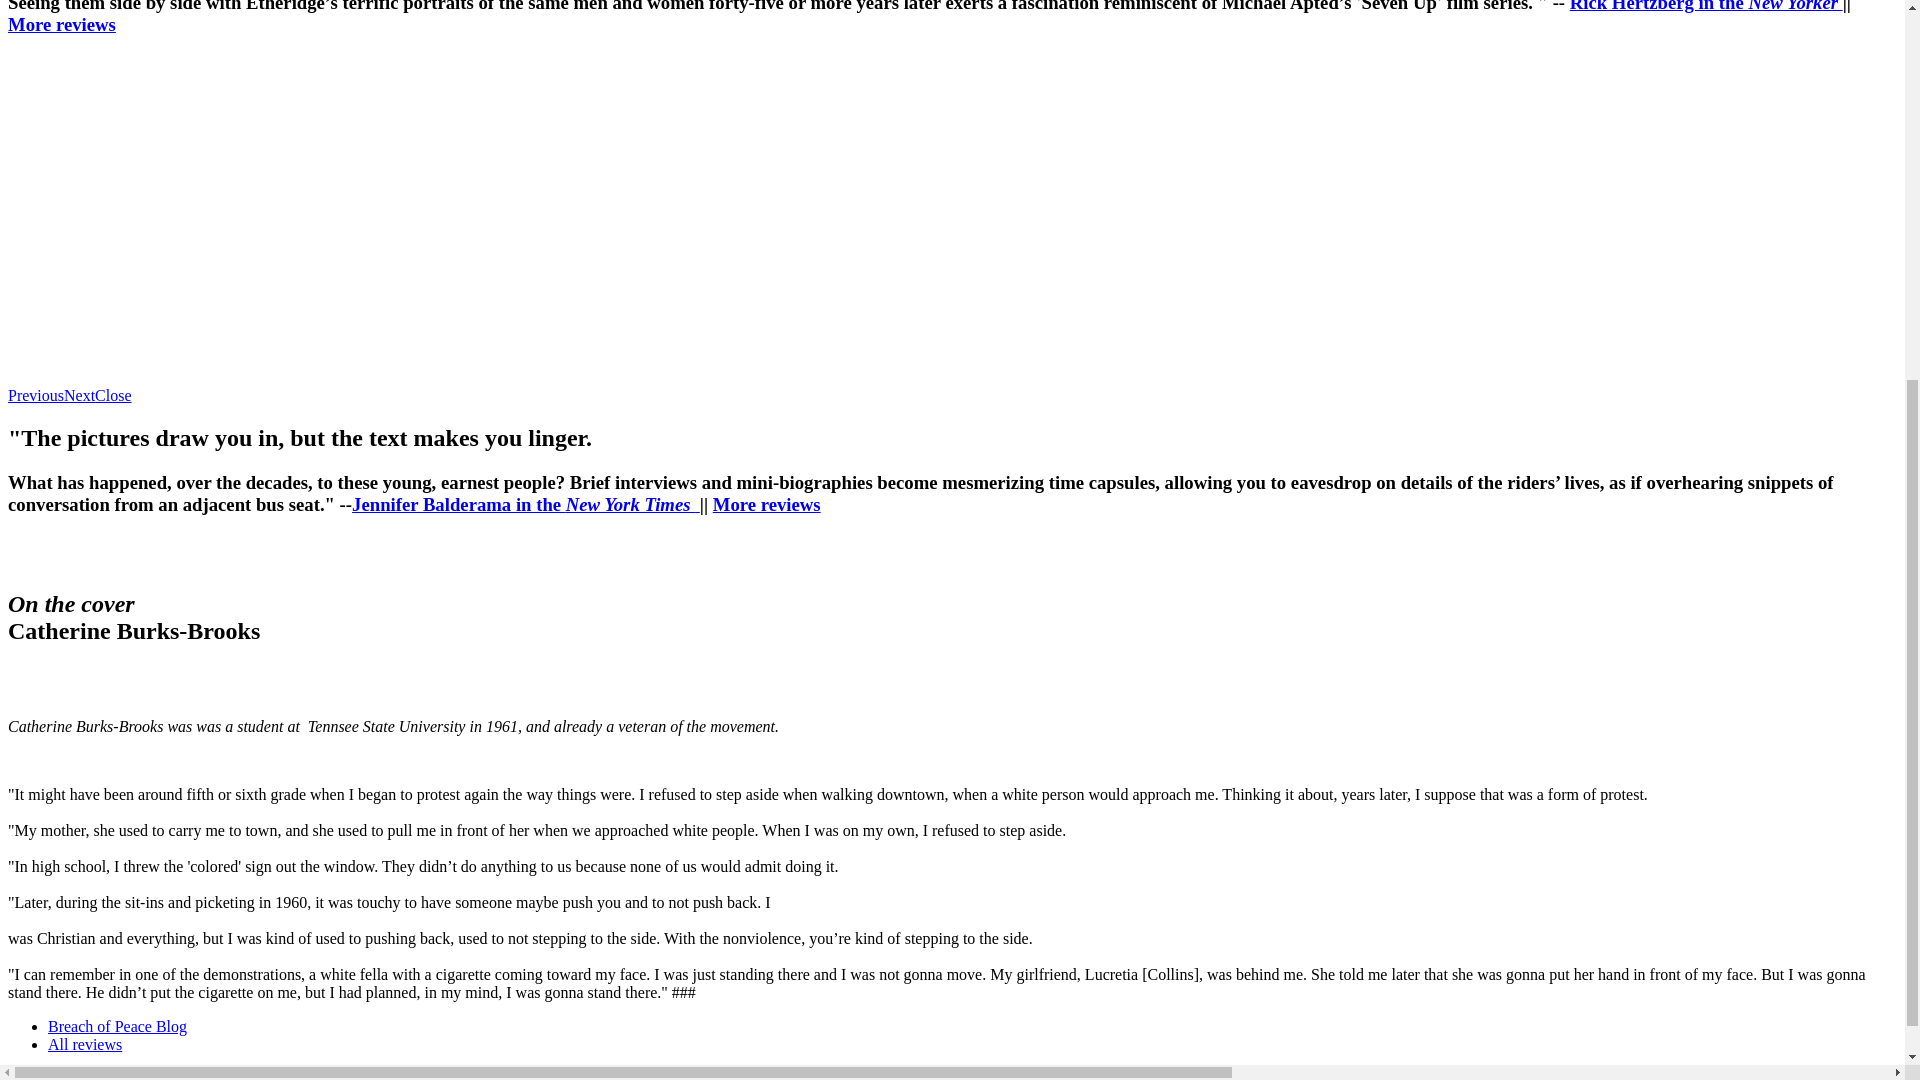  I want to click on Jennifer Balderama in the, so click(458, 504).